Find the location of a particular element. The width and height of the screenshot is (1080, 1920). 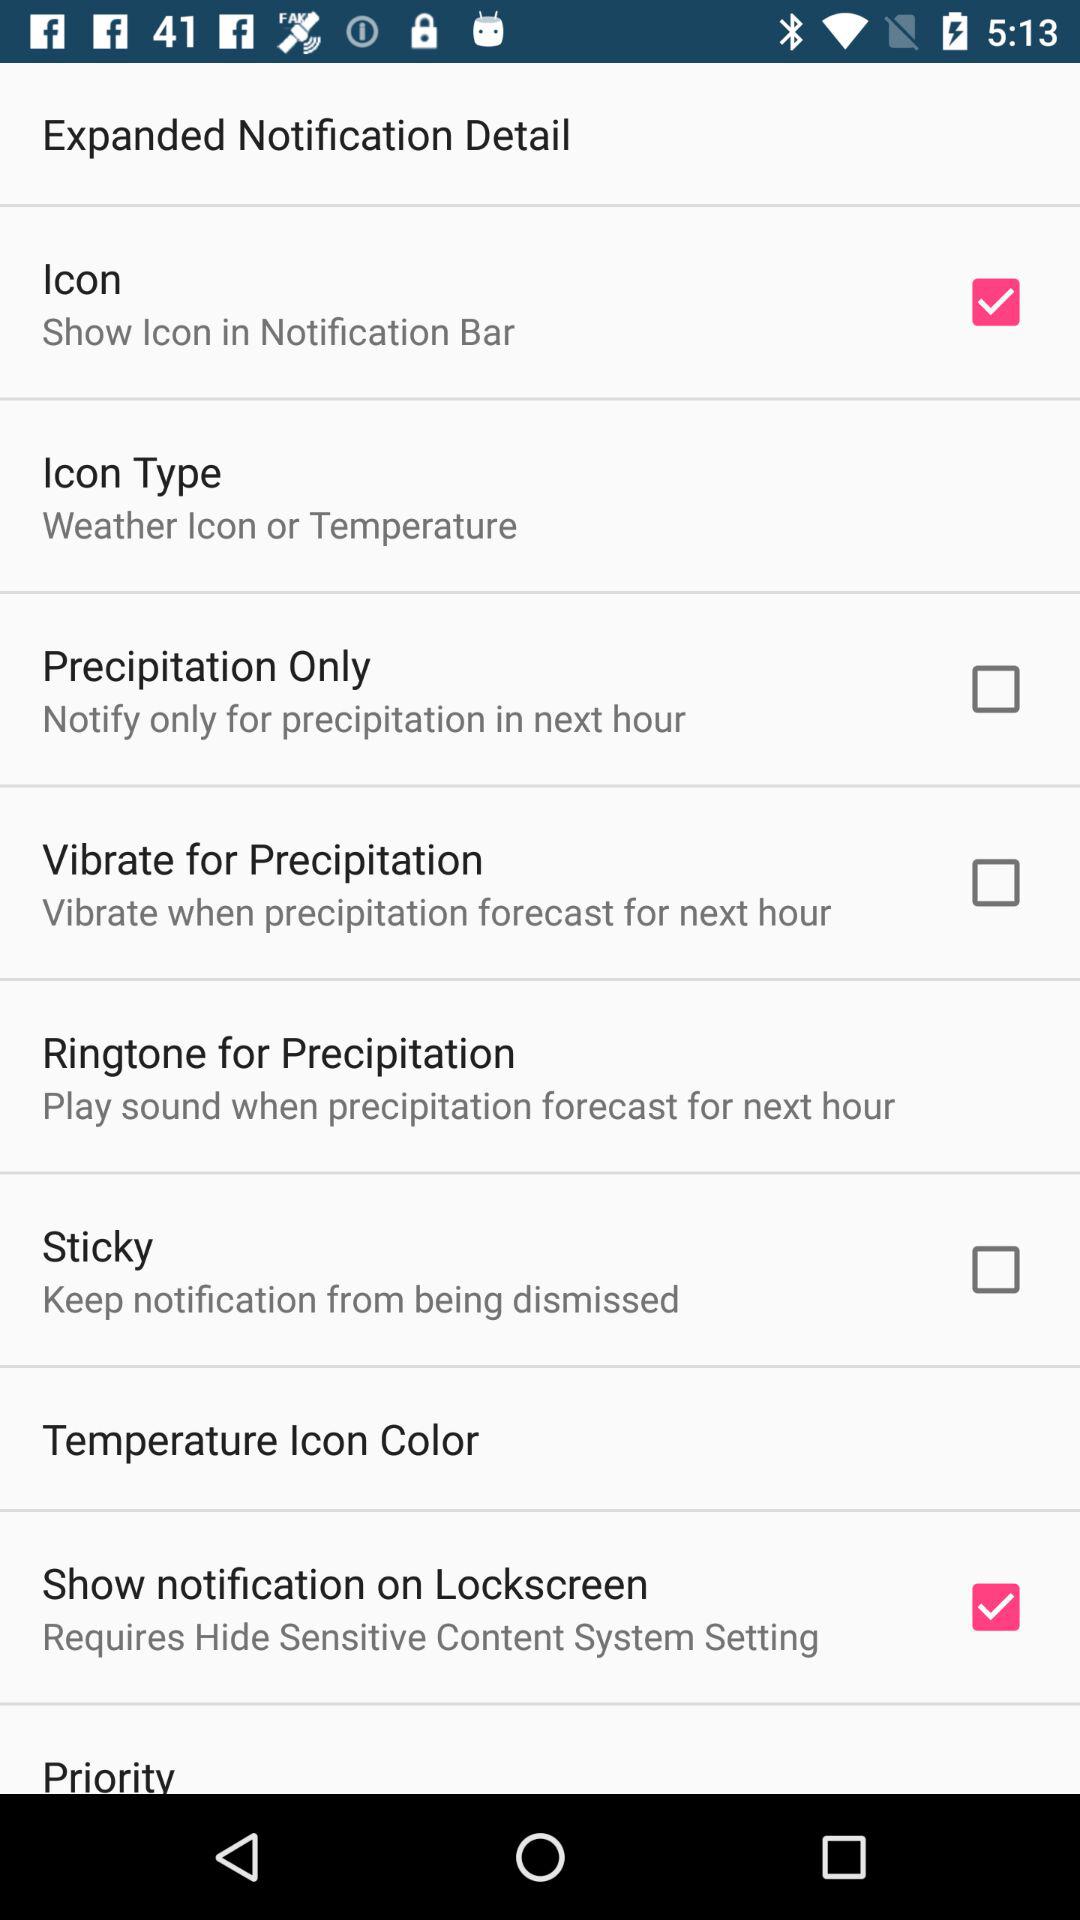

open play sound when item is located at coordinates (468, 1104).